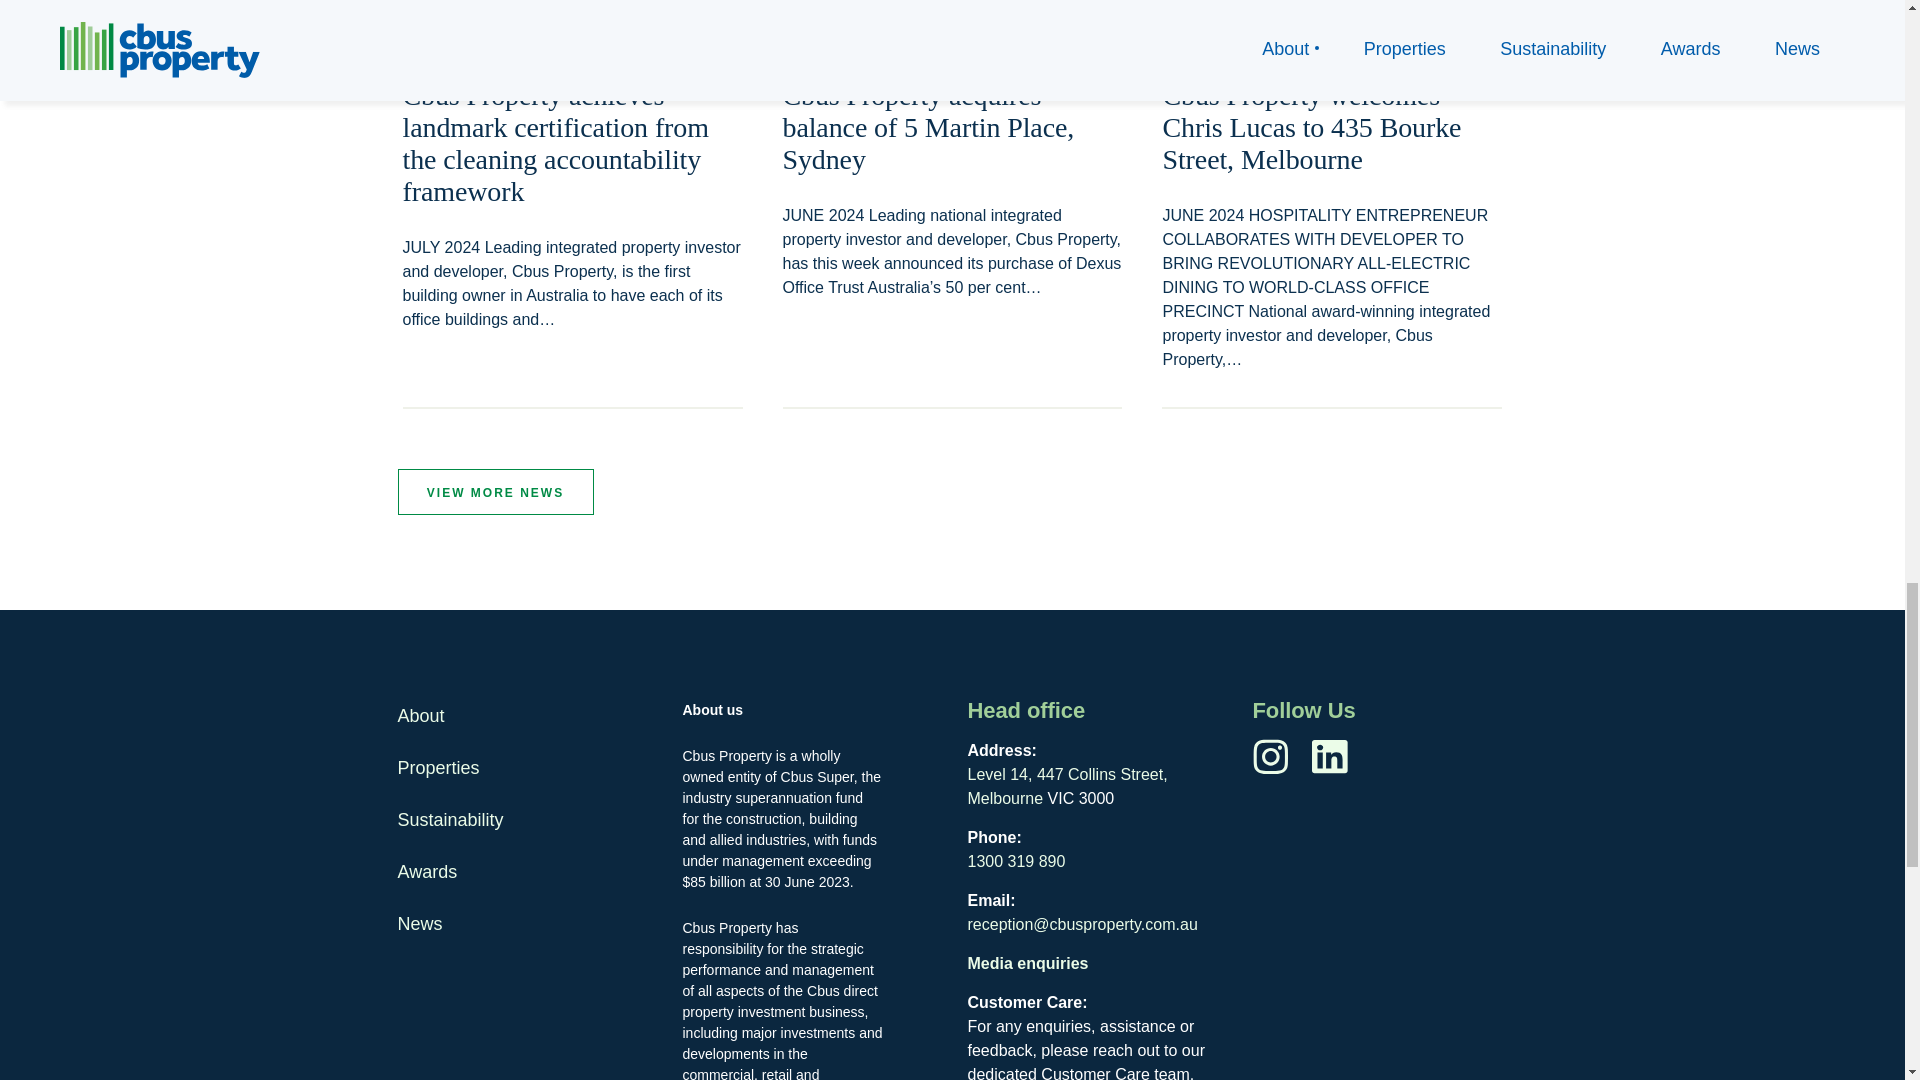 This screenshot has width=1920, height=1080. Describe the element at coordinates (420, 924) in the screenshot. I see `News` at that location.